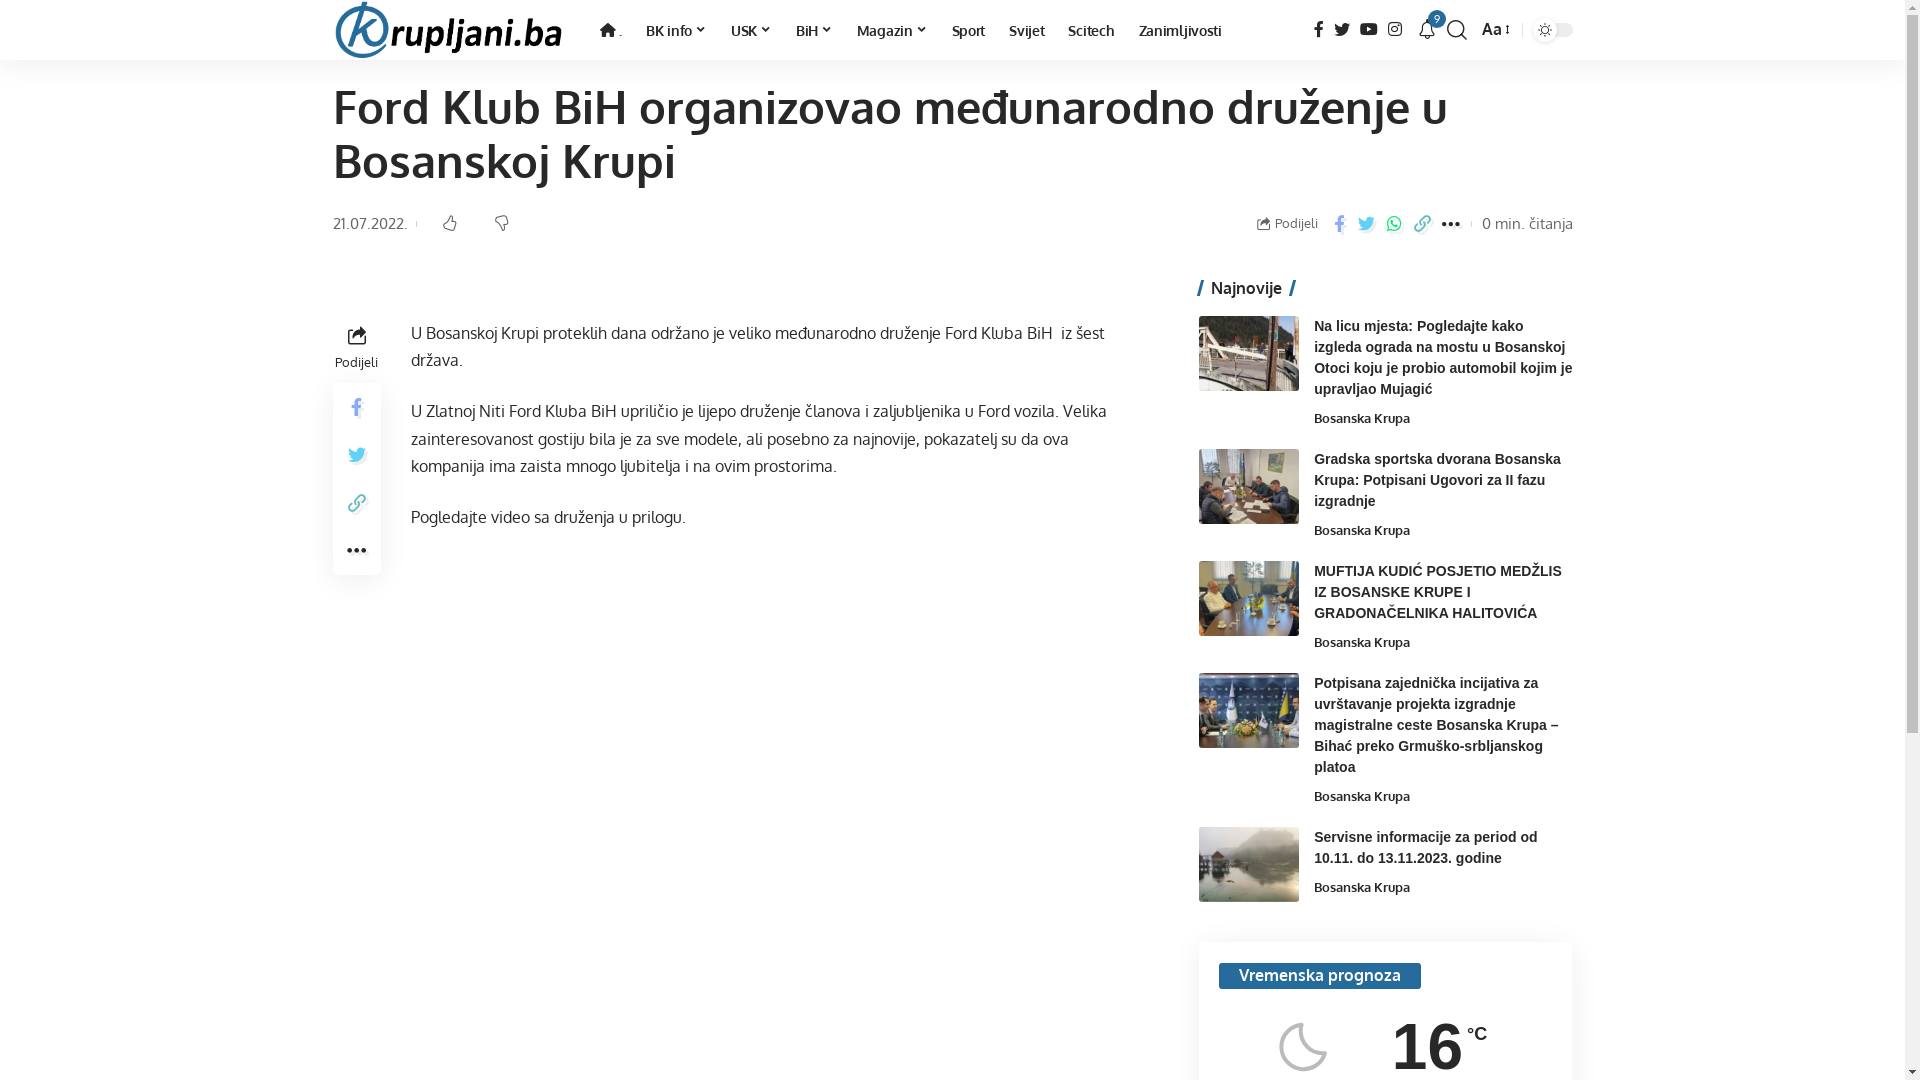 Image resolution: width=1920 pixels, height=1080 pixels. Describe the element at coordinates (752, 30) in the screenshot. I see `USK` at that location.